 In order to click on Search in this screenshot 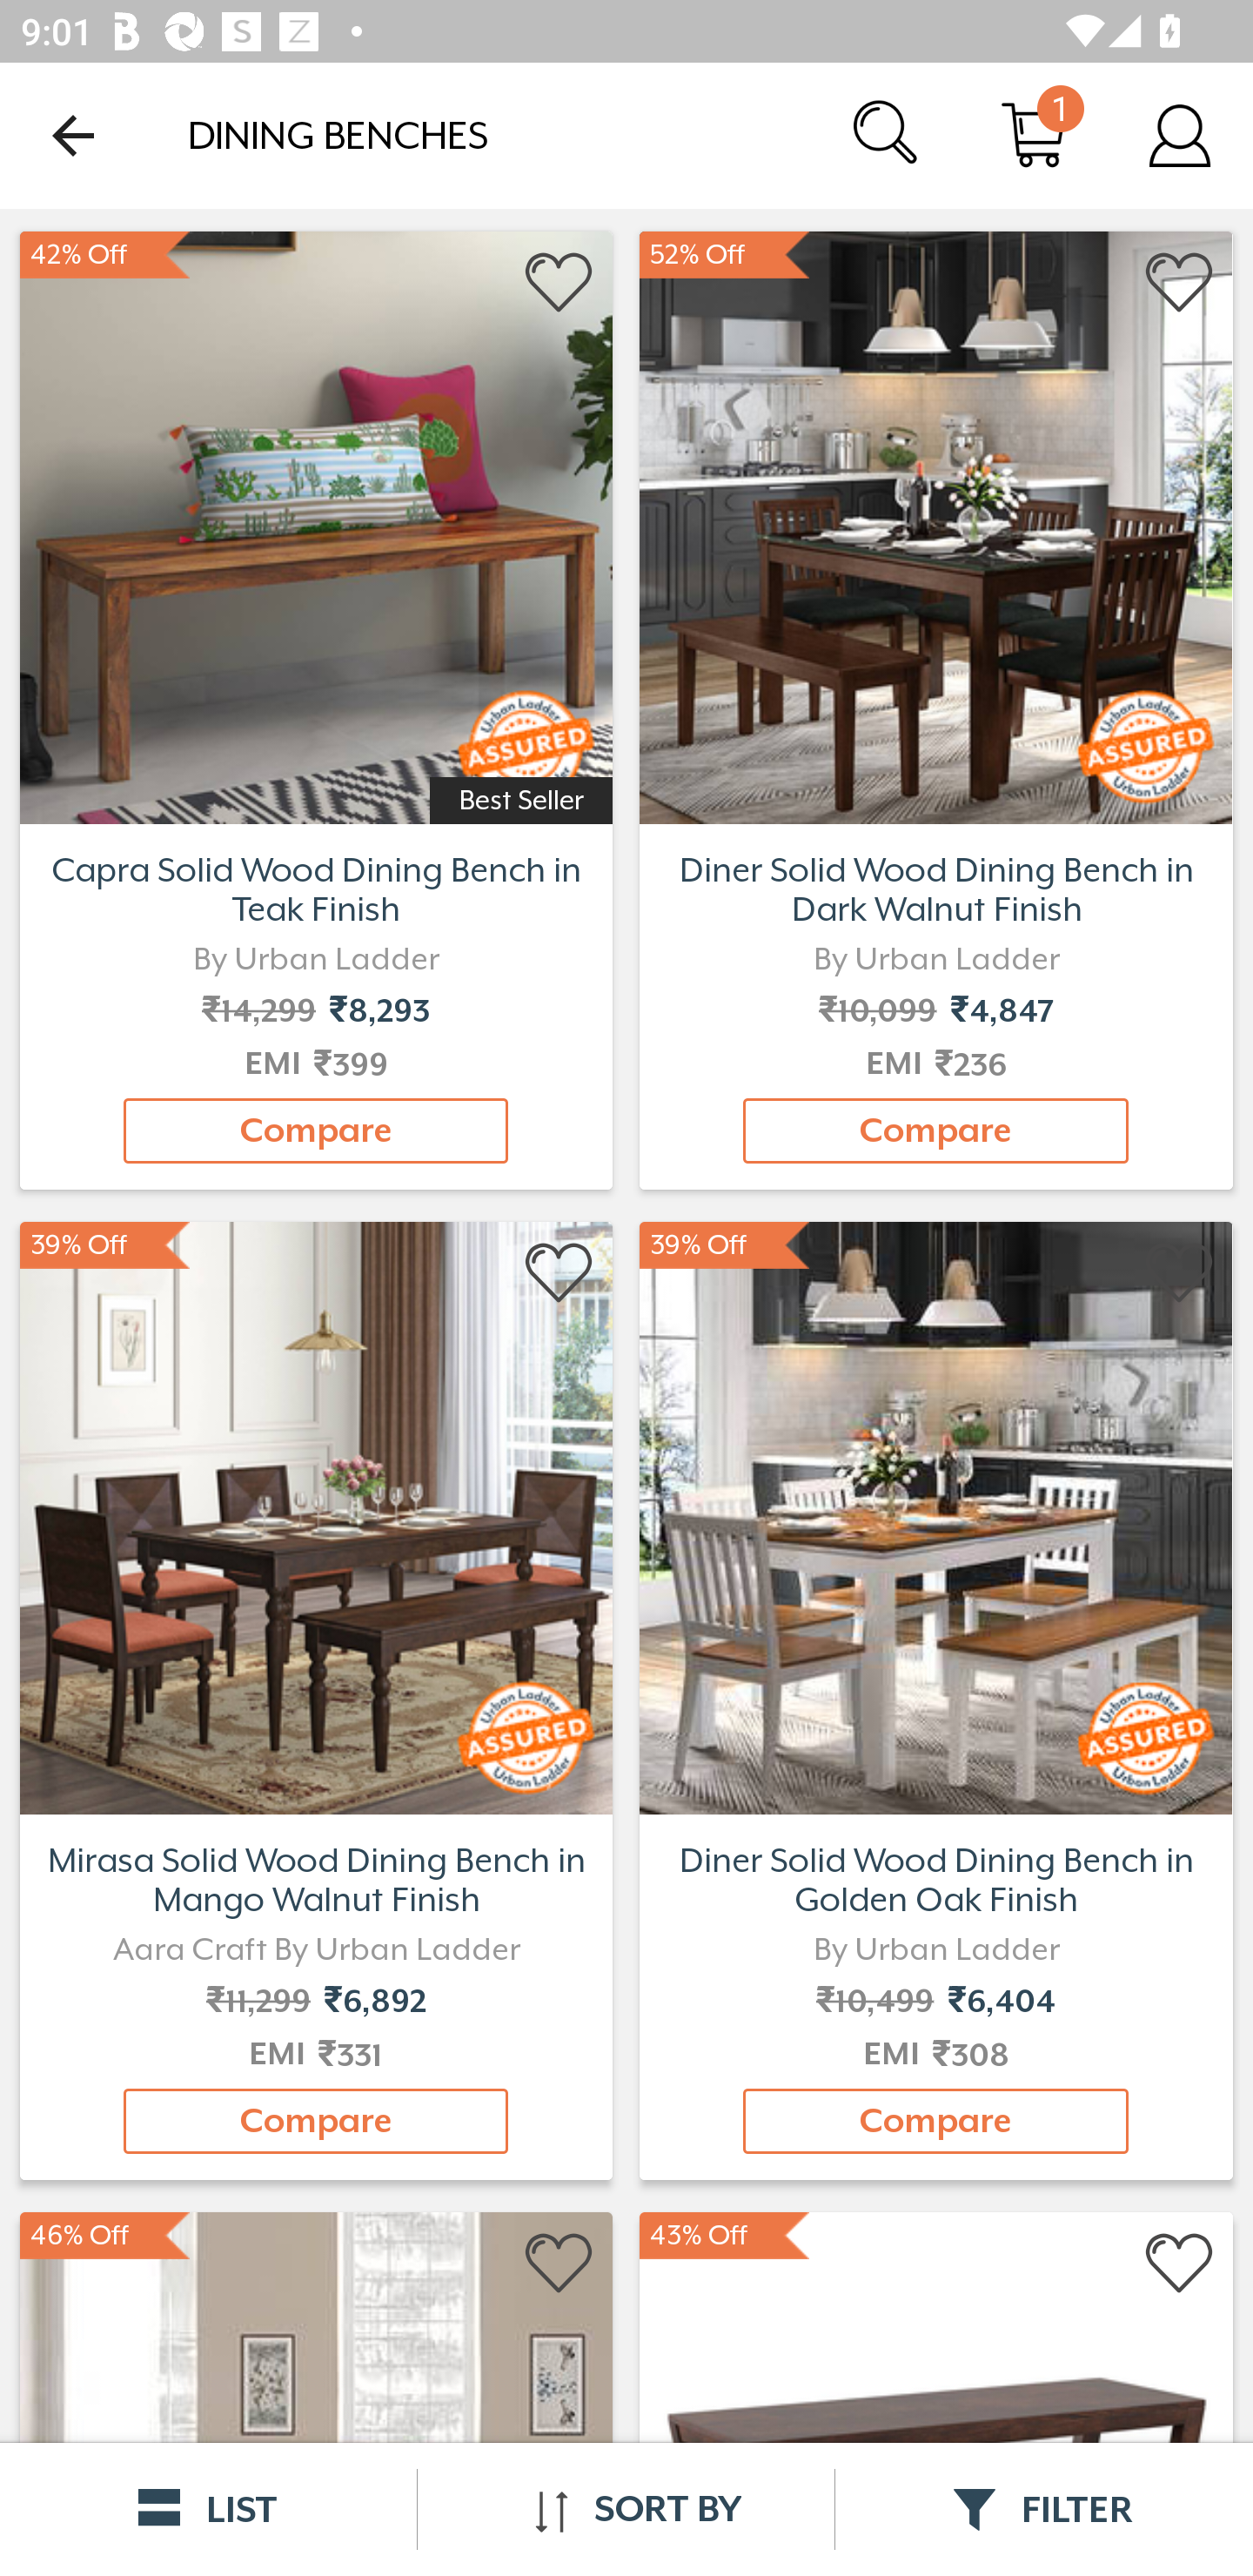, I will do `click(888, 134)`.